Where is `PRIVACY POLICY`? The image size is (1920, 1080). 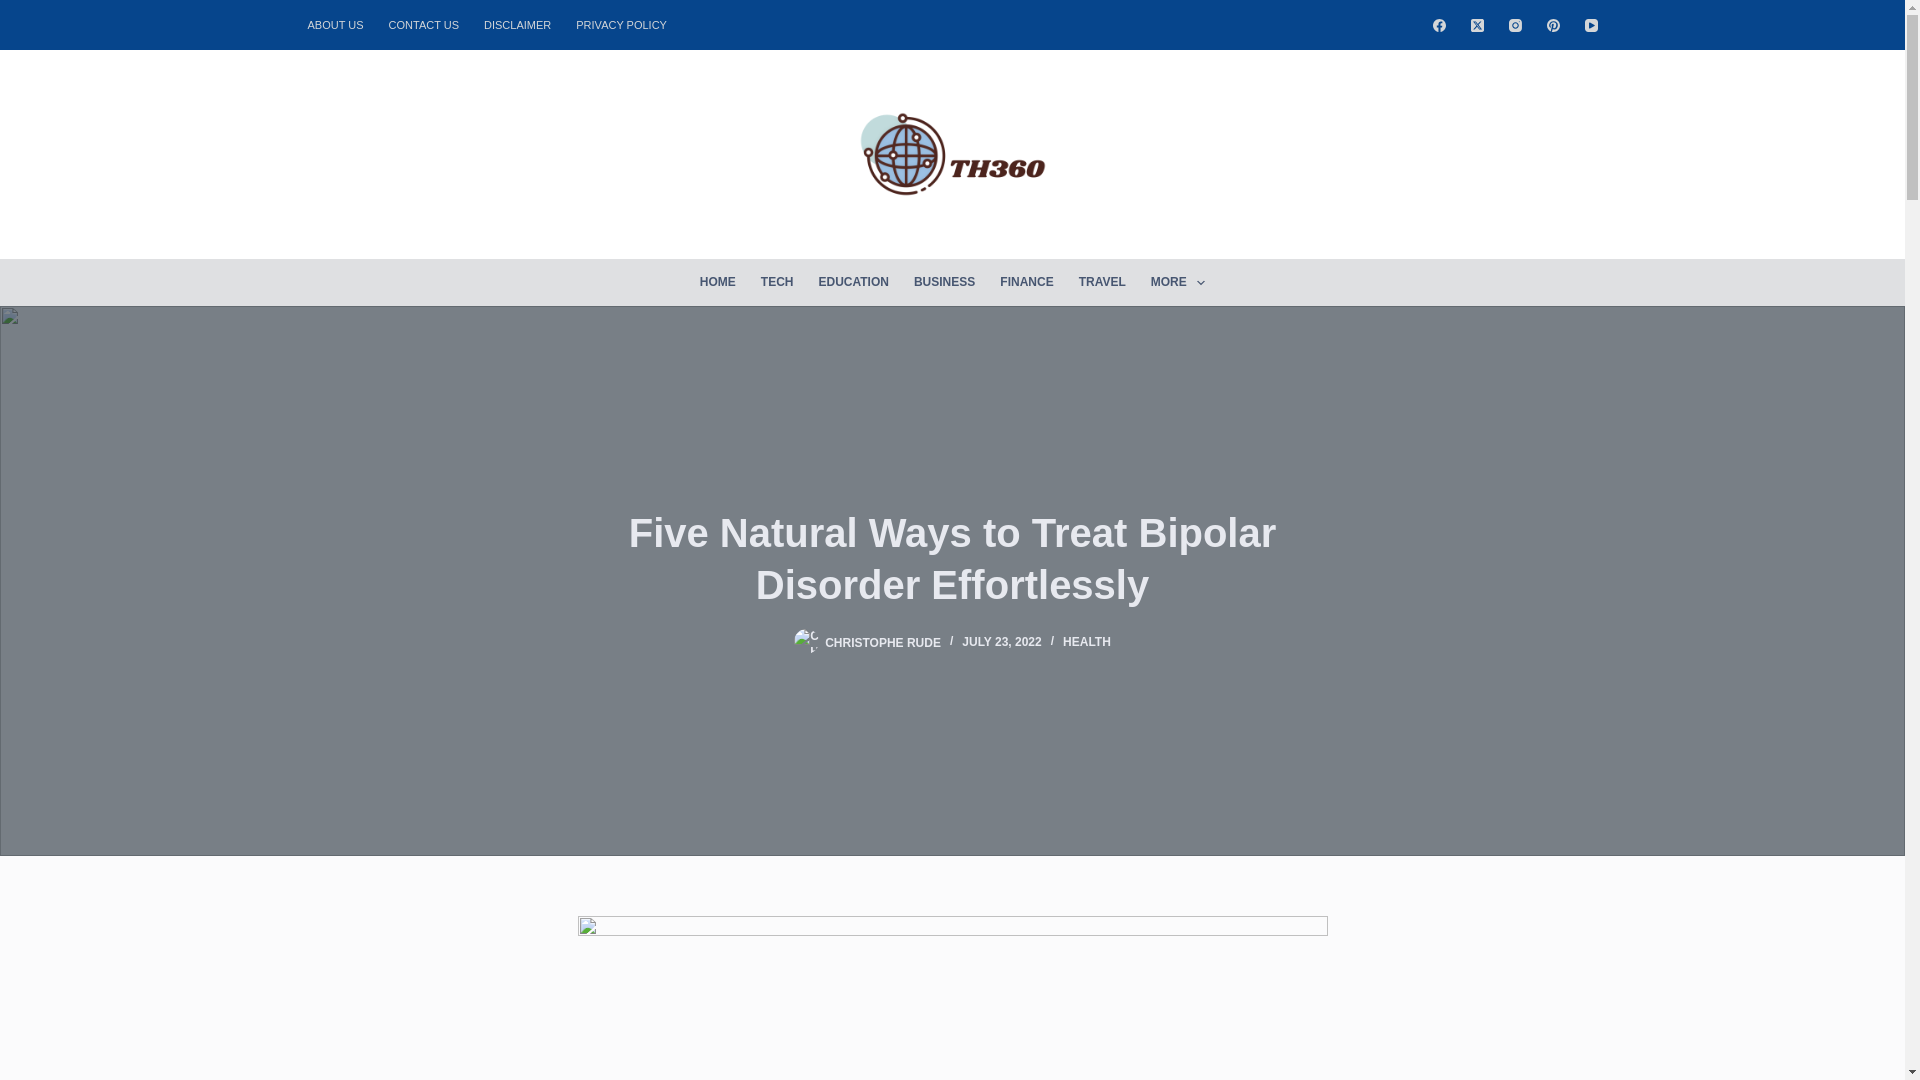 PRIVACY POLICY is located at coordinates (622, 24).